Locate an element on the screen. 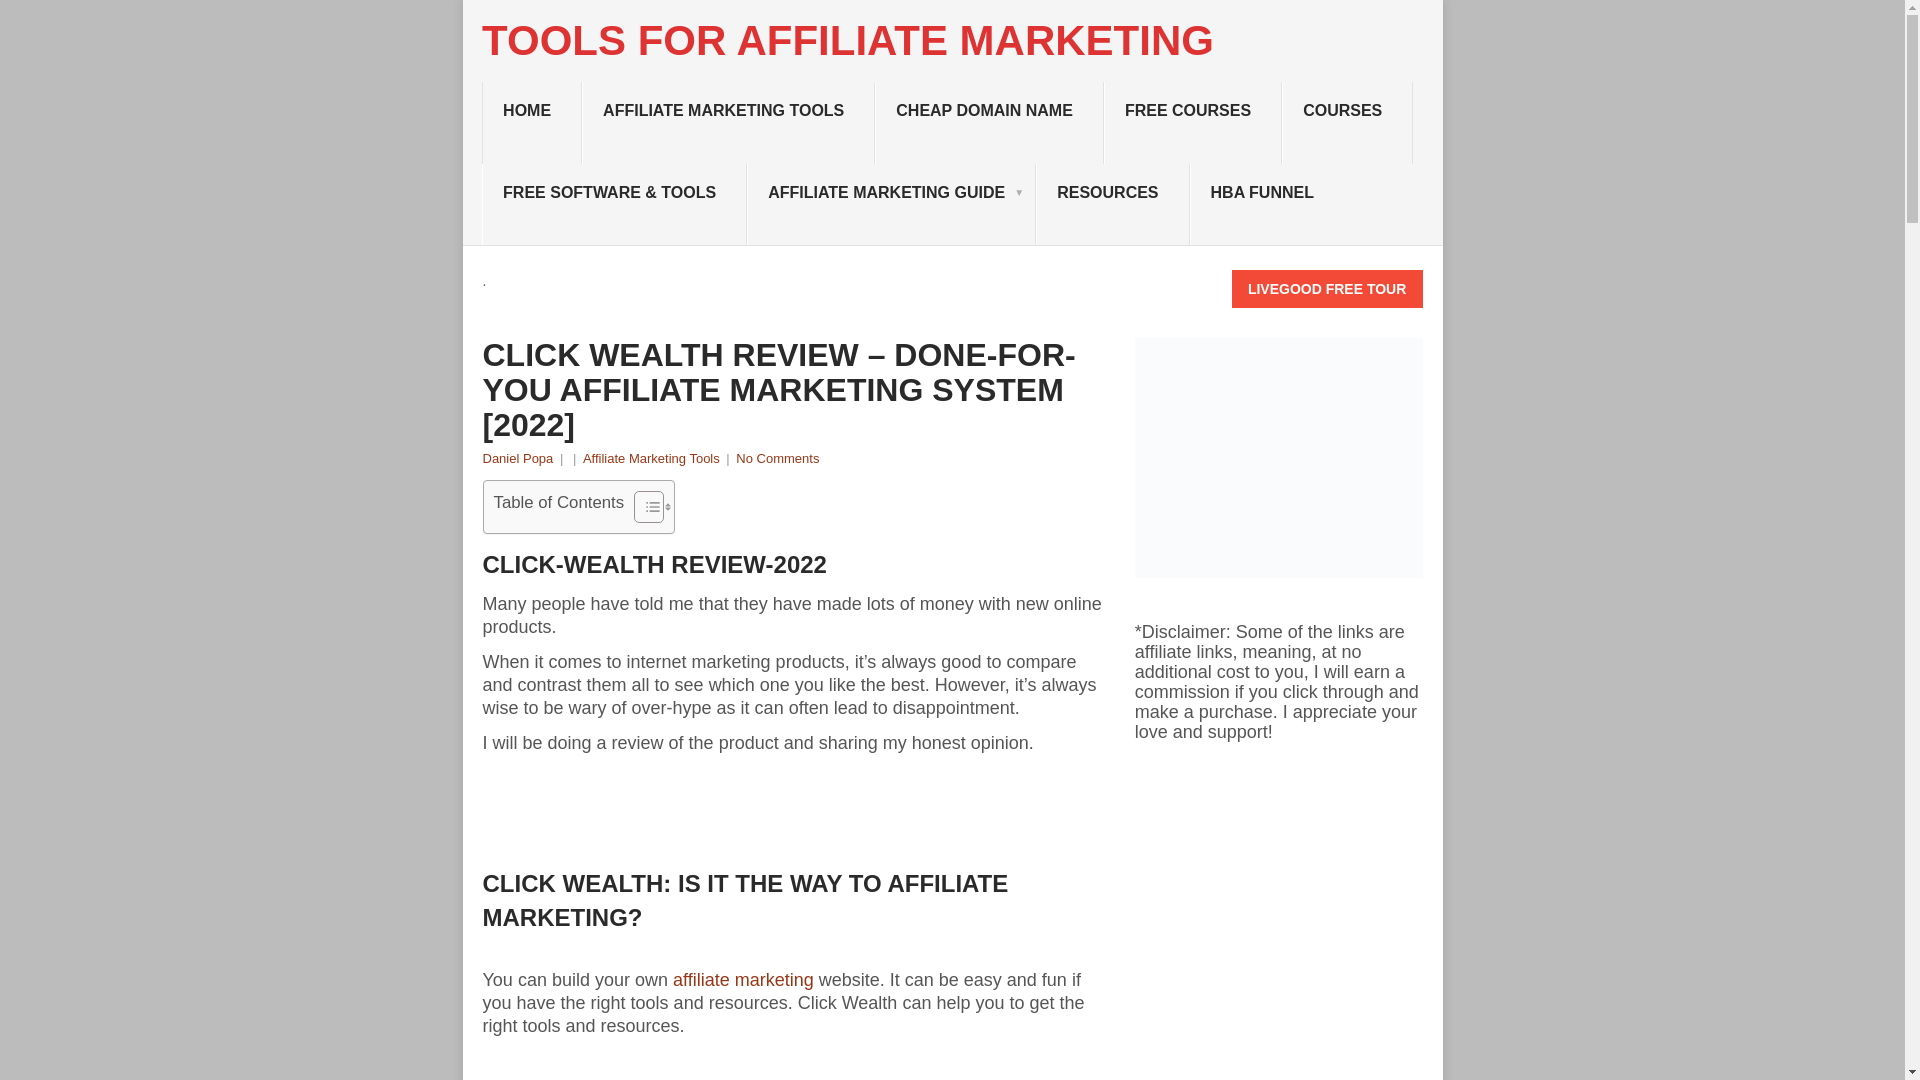 Image resolution: width=1920 pixels, height=1080 pixels. CHEAP DOMAIN NAME is located at coordinates (990, 123).